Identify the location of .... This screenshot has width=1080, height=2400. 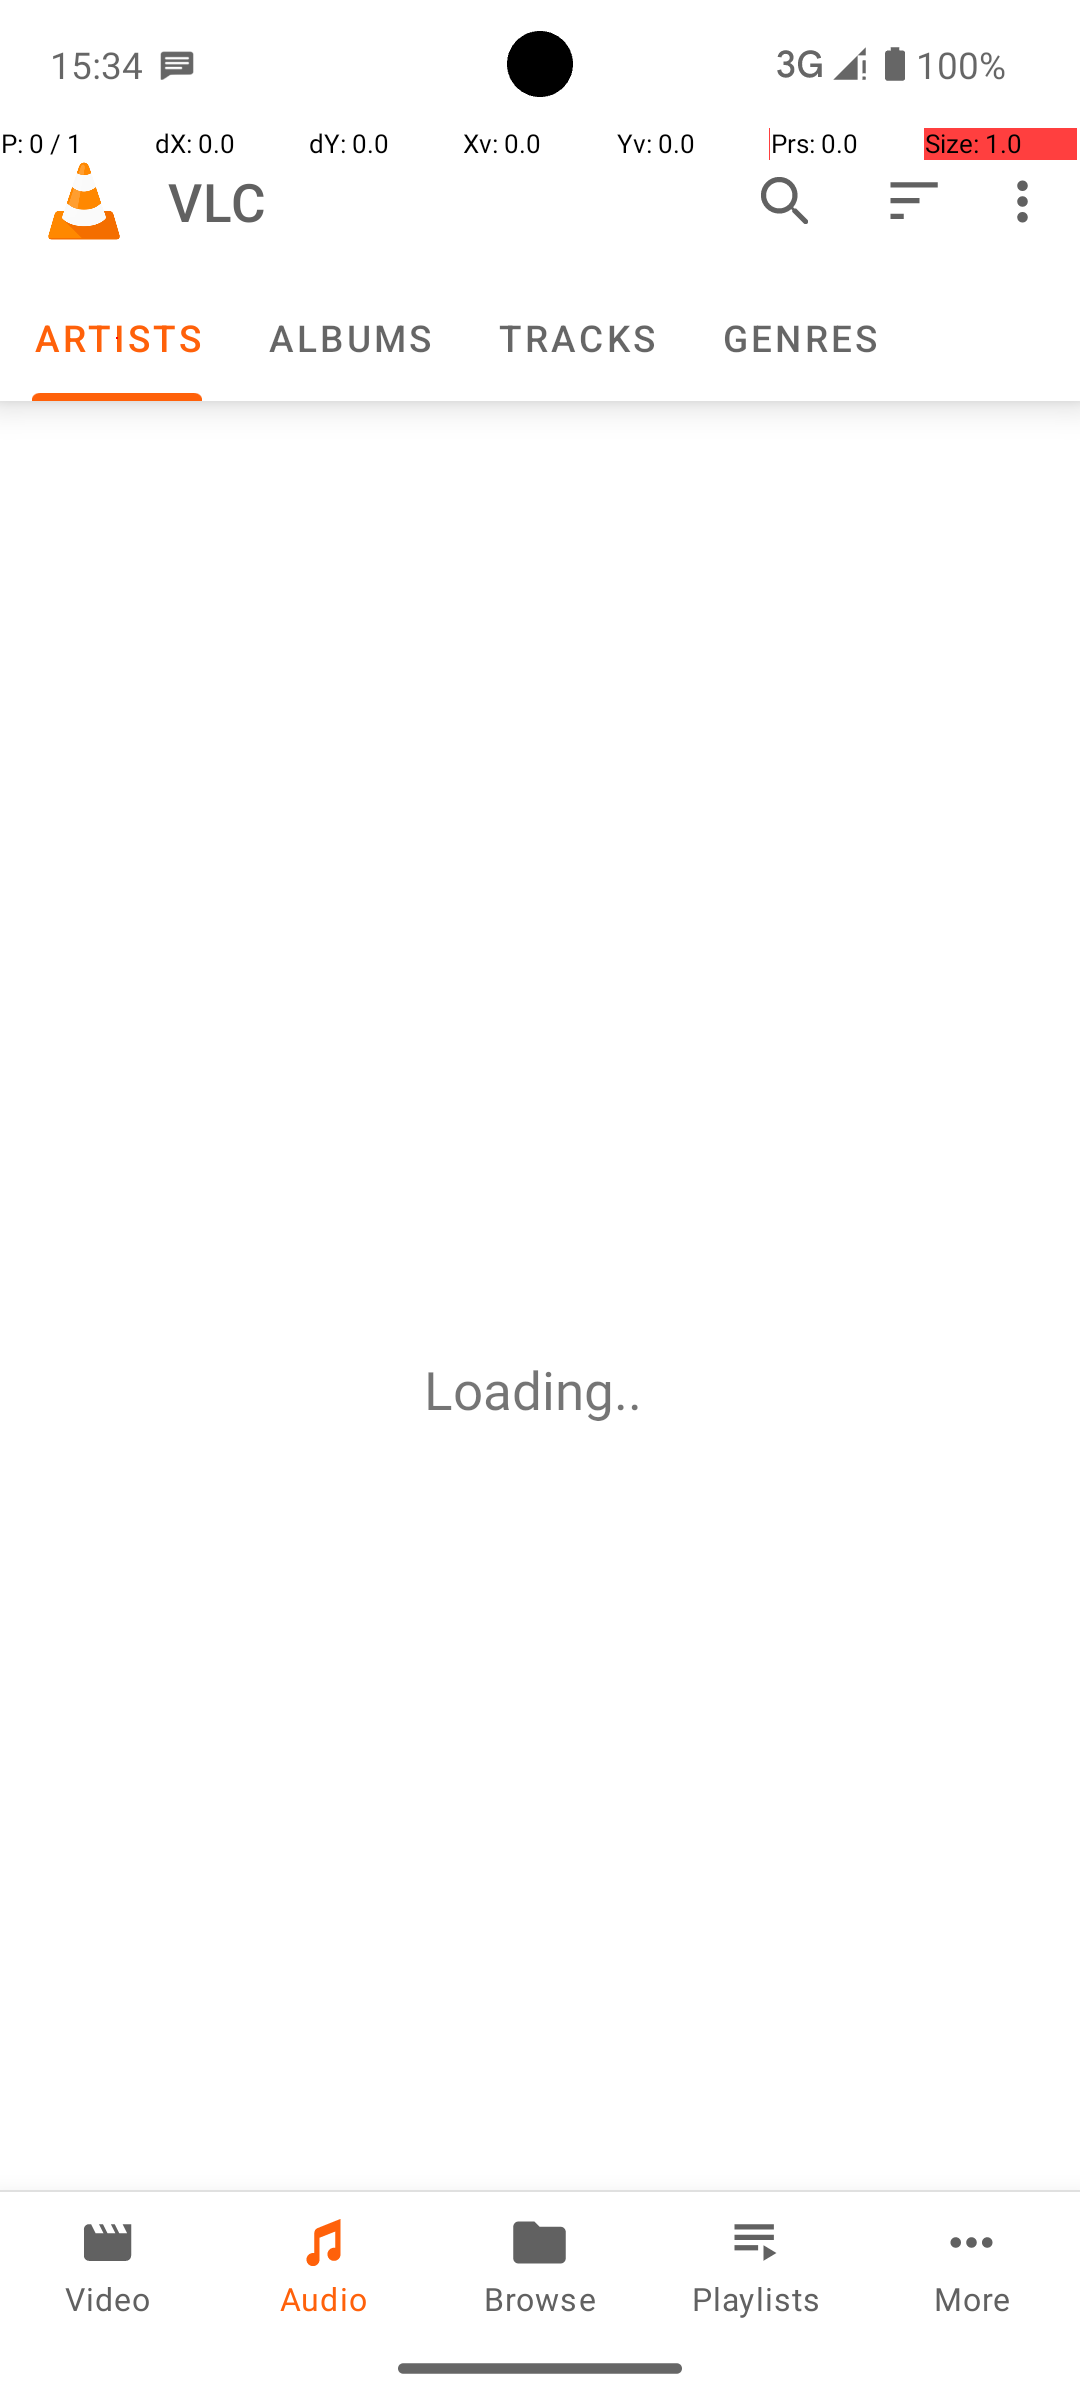
(635, 1390).